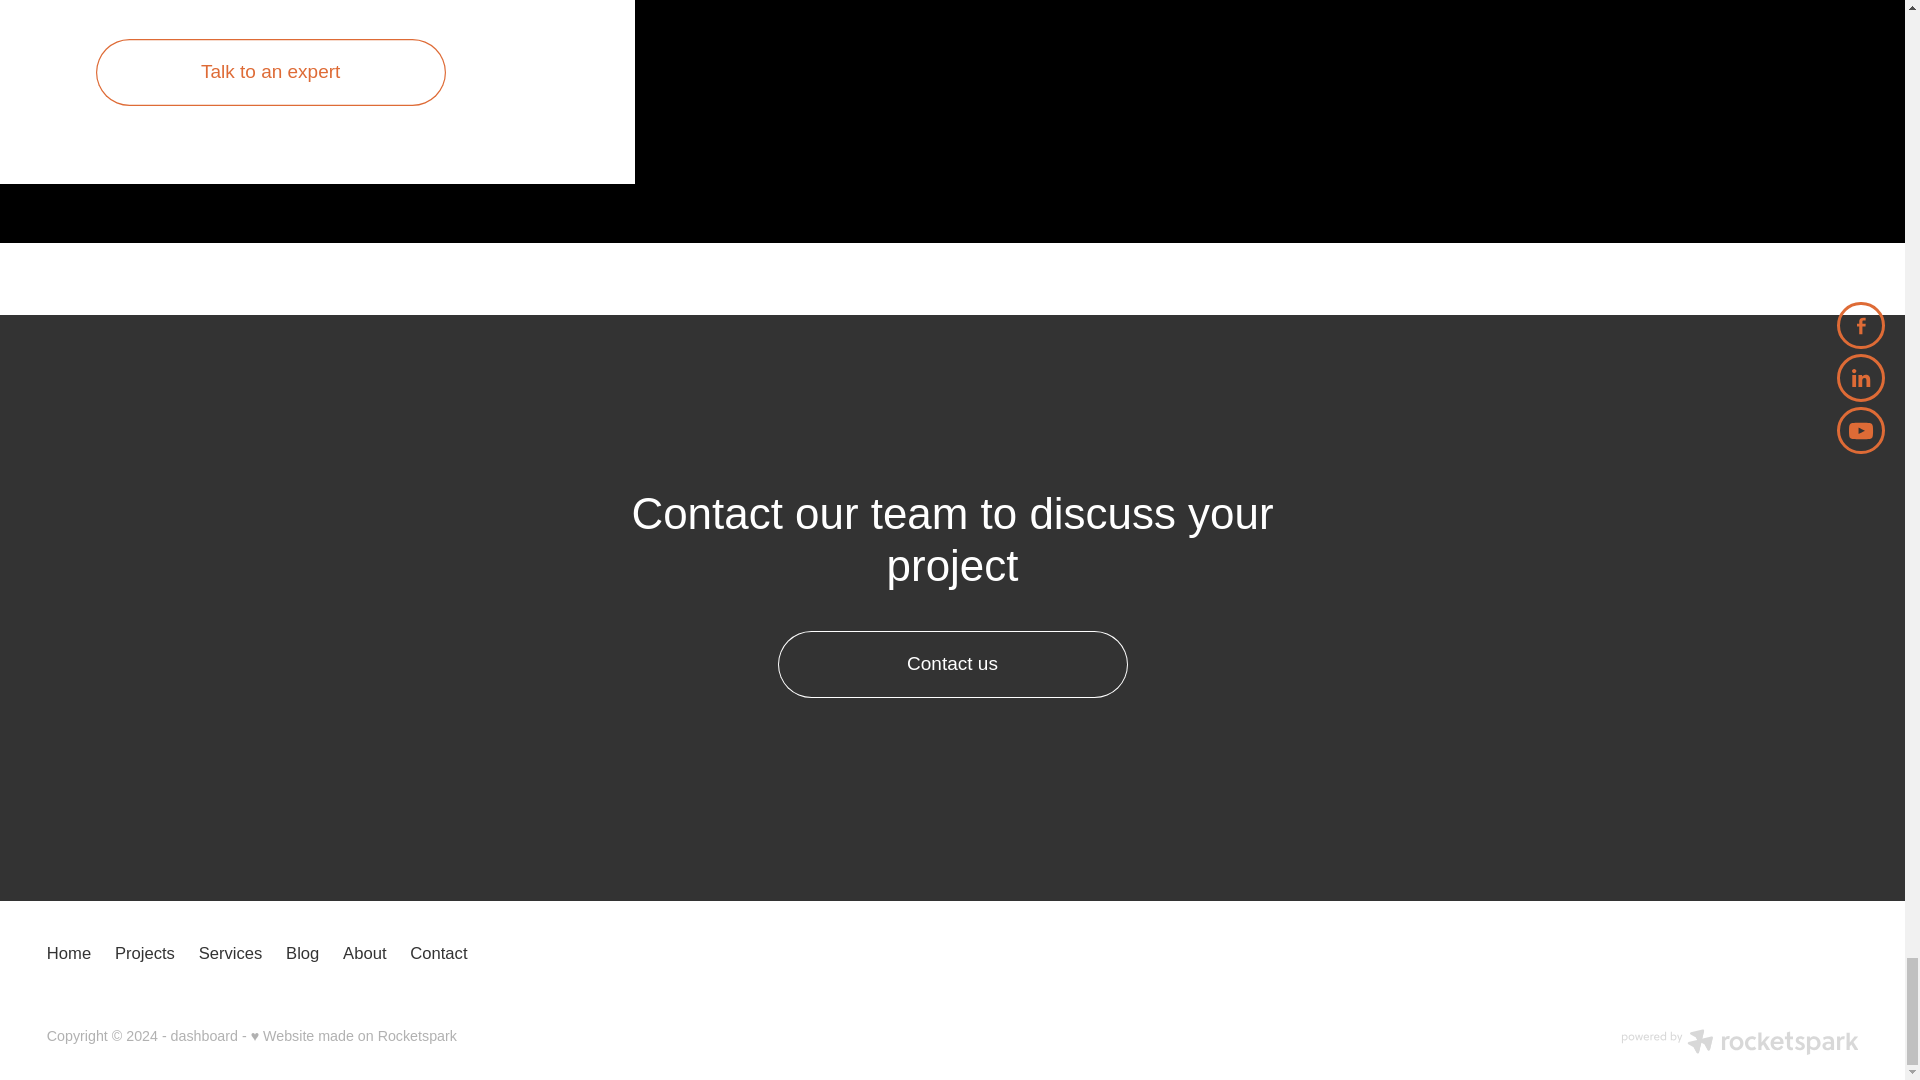 Image resolution: width=1920 pixels, height=1080 pixels. What do you see at coordinates (270, 72) in the screenshot?
I see `Talk to an expert` at bounding box center [270, 72].